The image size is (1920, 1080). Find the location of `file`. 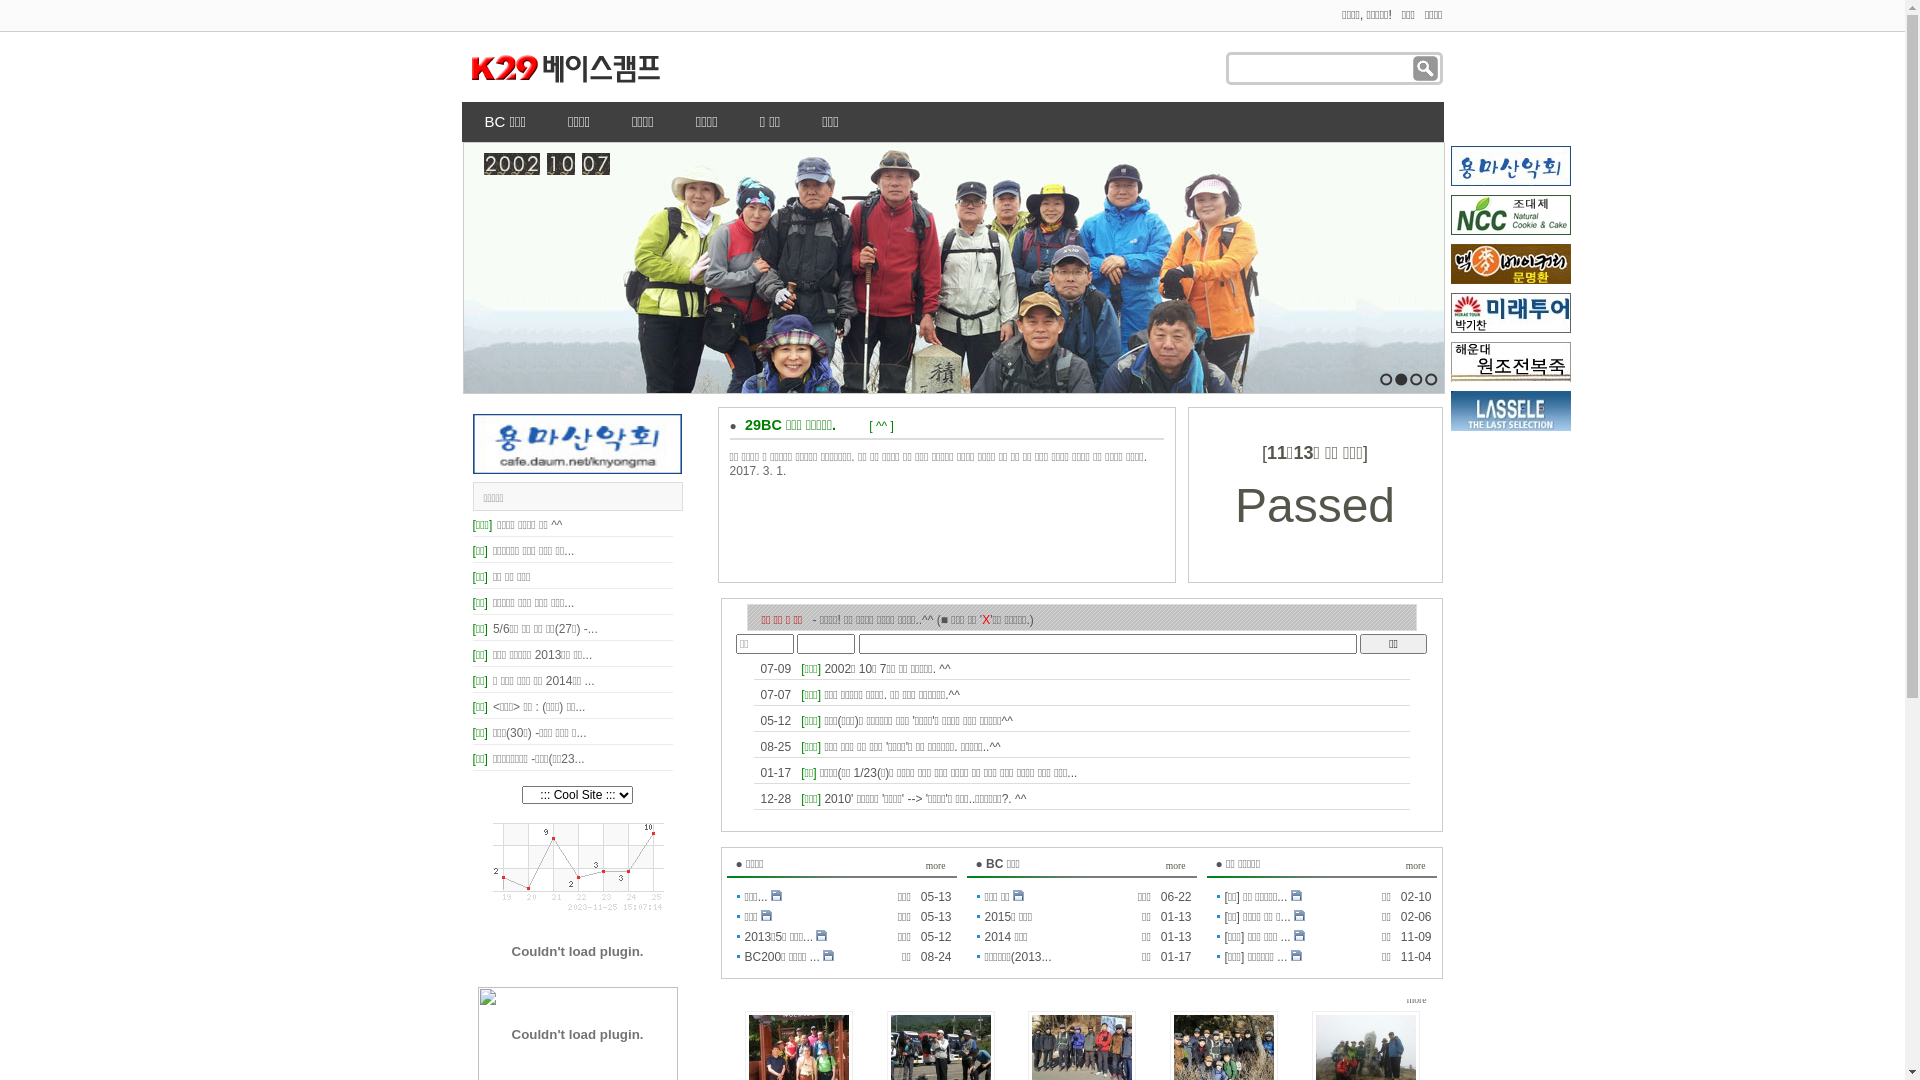

file is located at coordinates (822, 936).